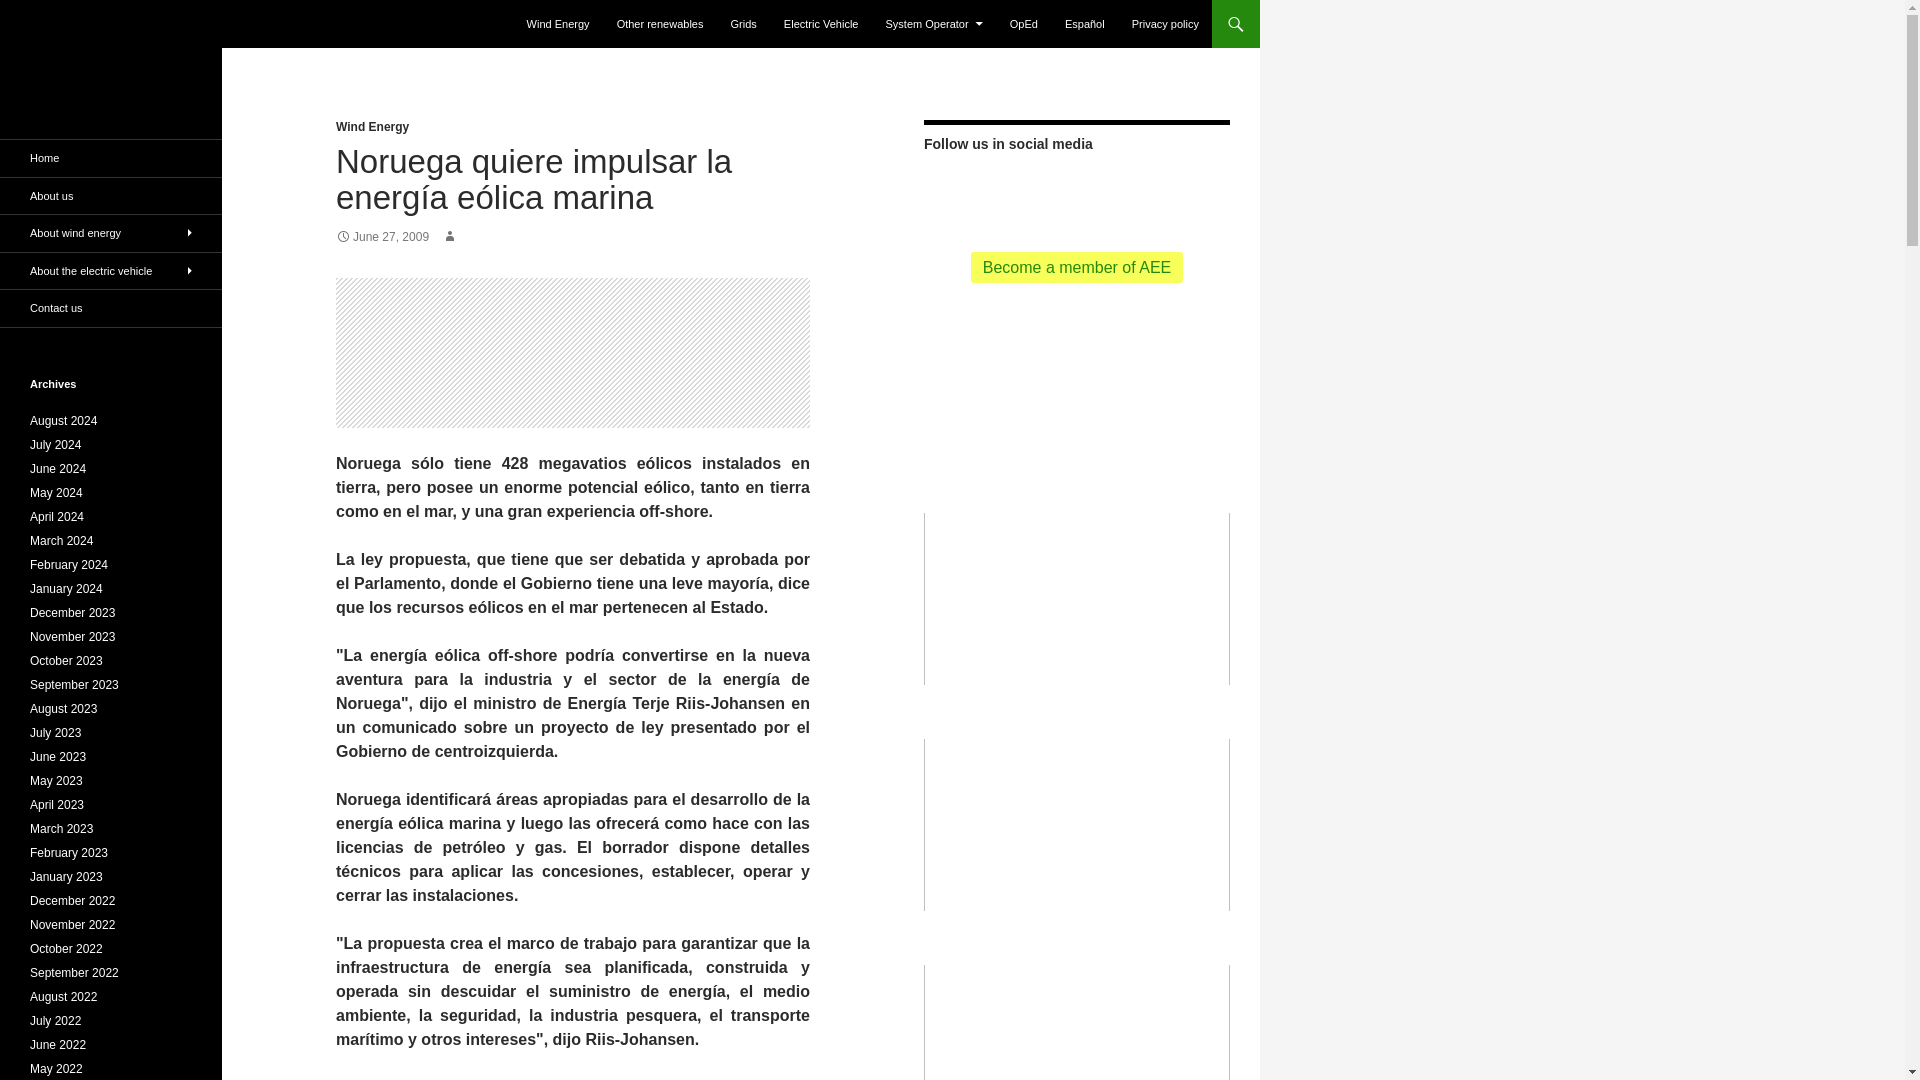 This screenshot has width=1920, height=1080. What do you see at coordinates (1148, 190) in the screenshot?
I see `flickr` at bounding box center [1148, 190].